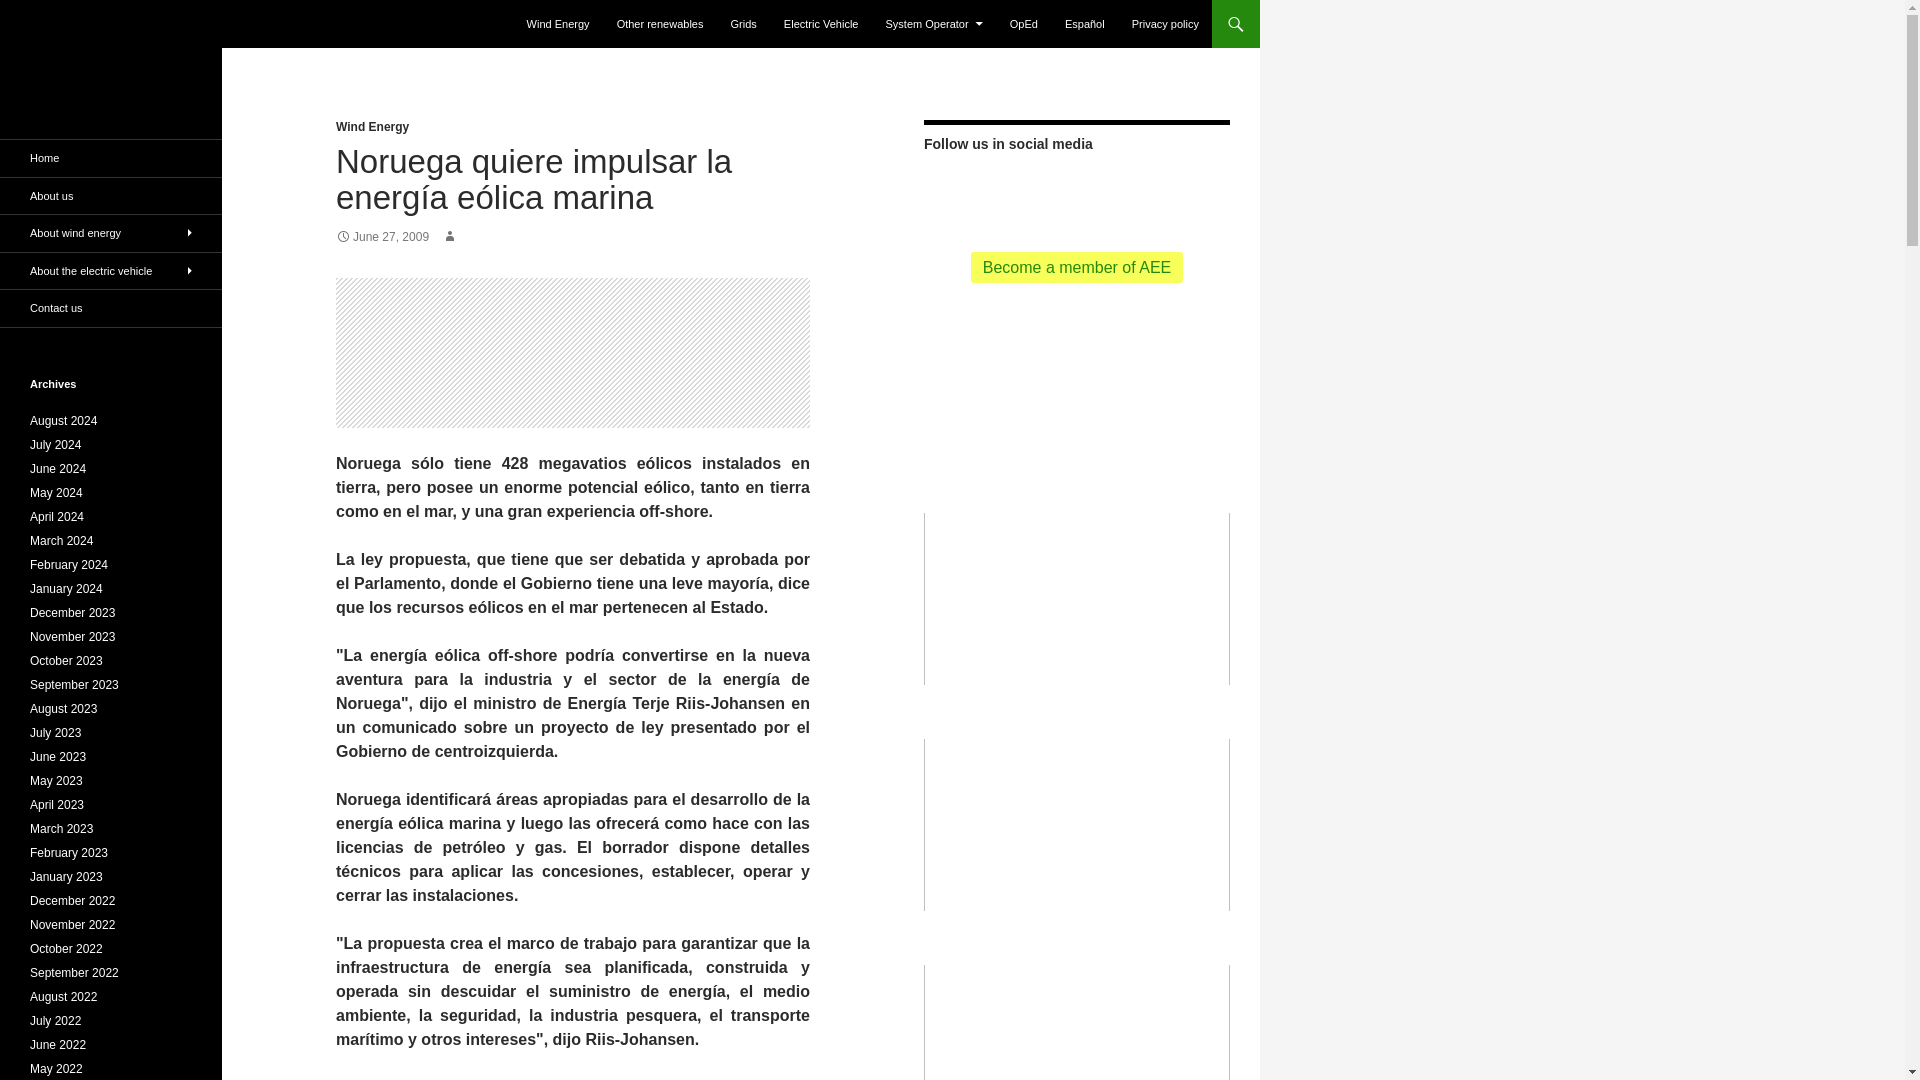 This screenshot has width=1920, height=1080. What do you see at coordinates (1148, 190) in the screenshot?
I see `flickr` at bounding box center [1148, 190].